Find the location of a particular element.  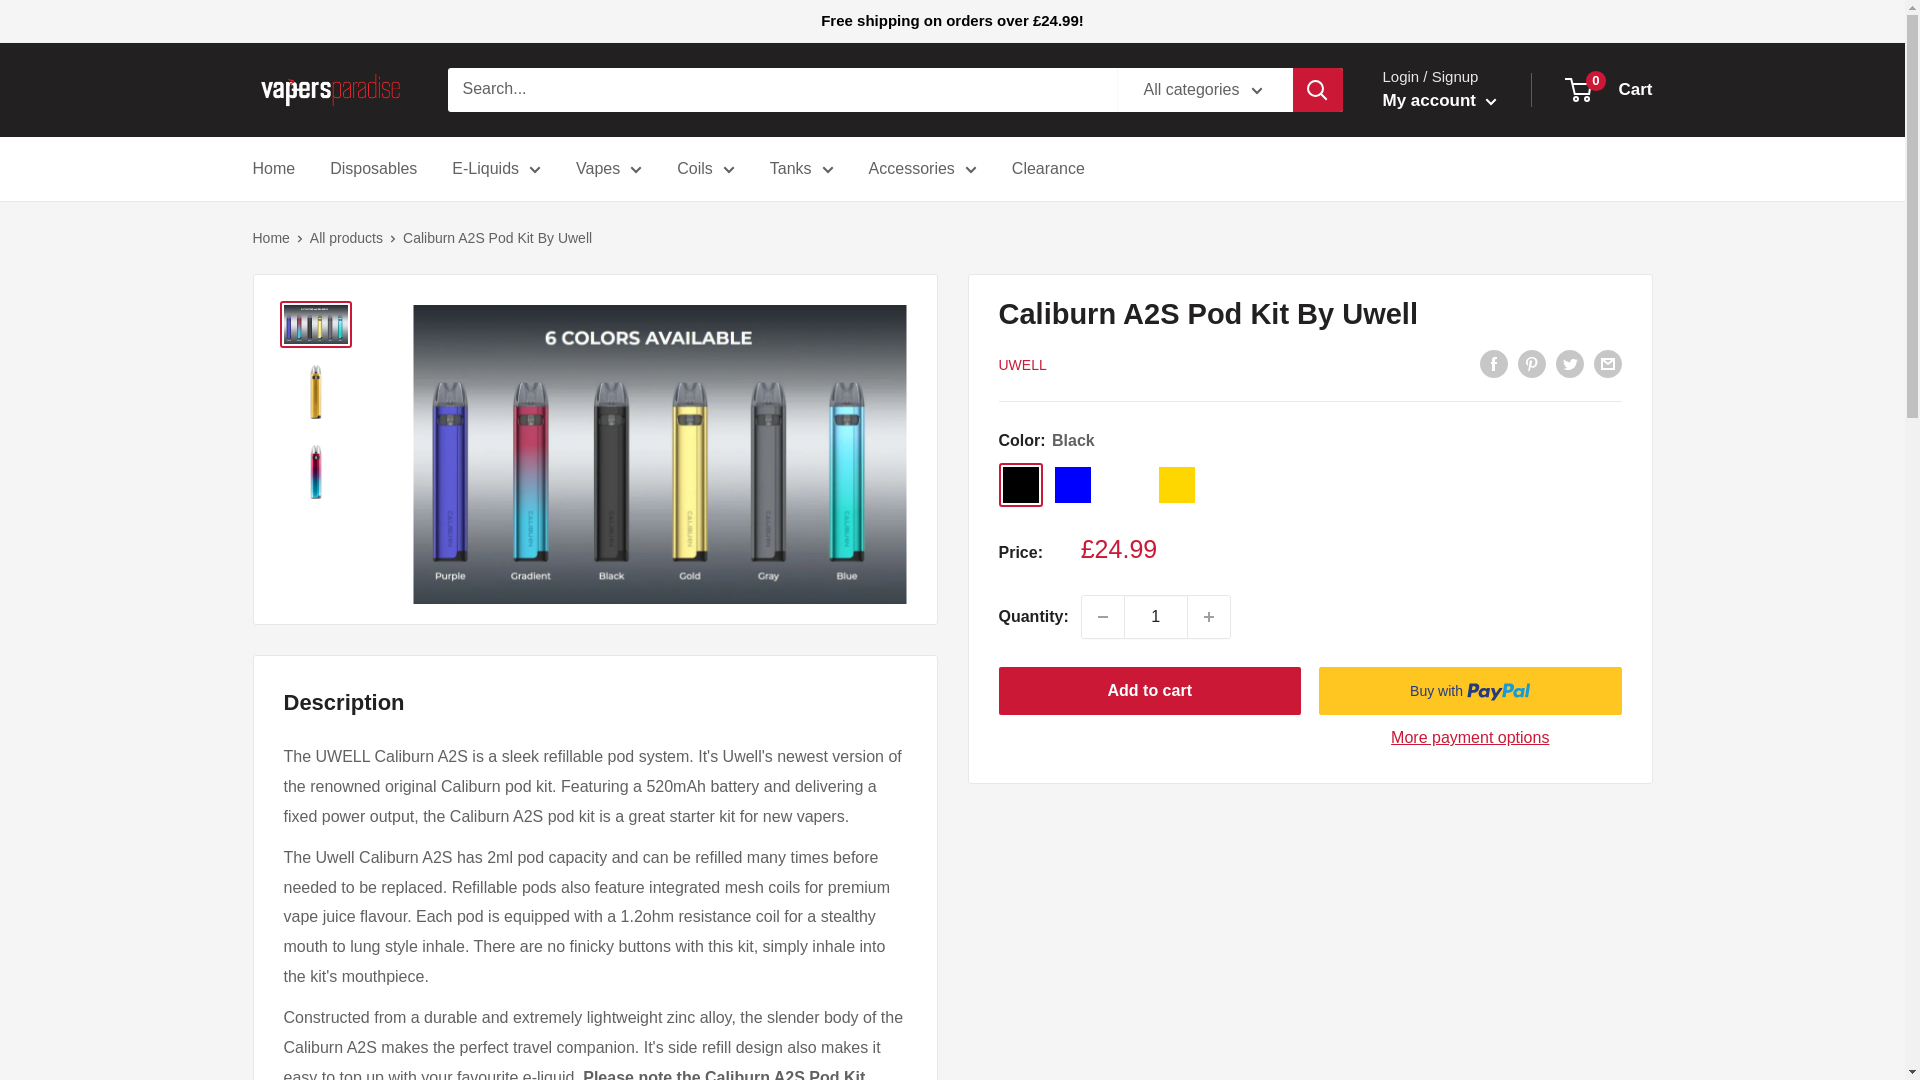

Blue is located at coordinates (1072, 484).